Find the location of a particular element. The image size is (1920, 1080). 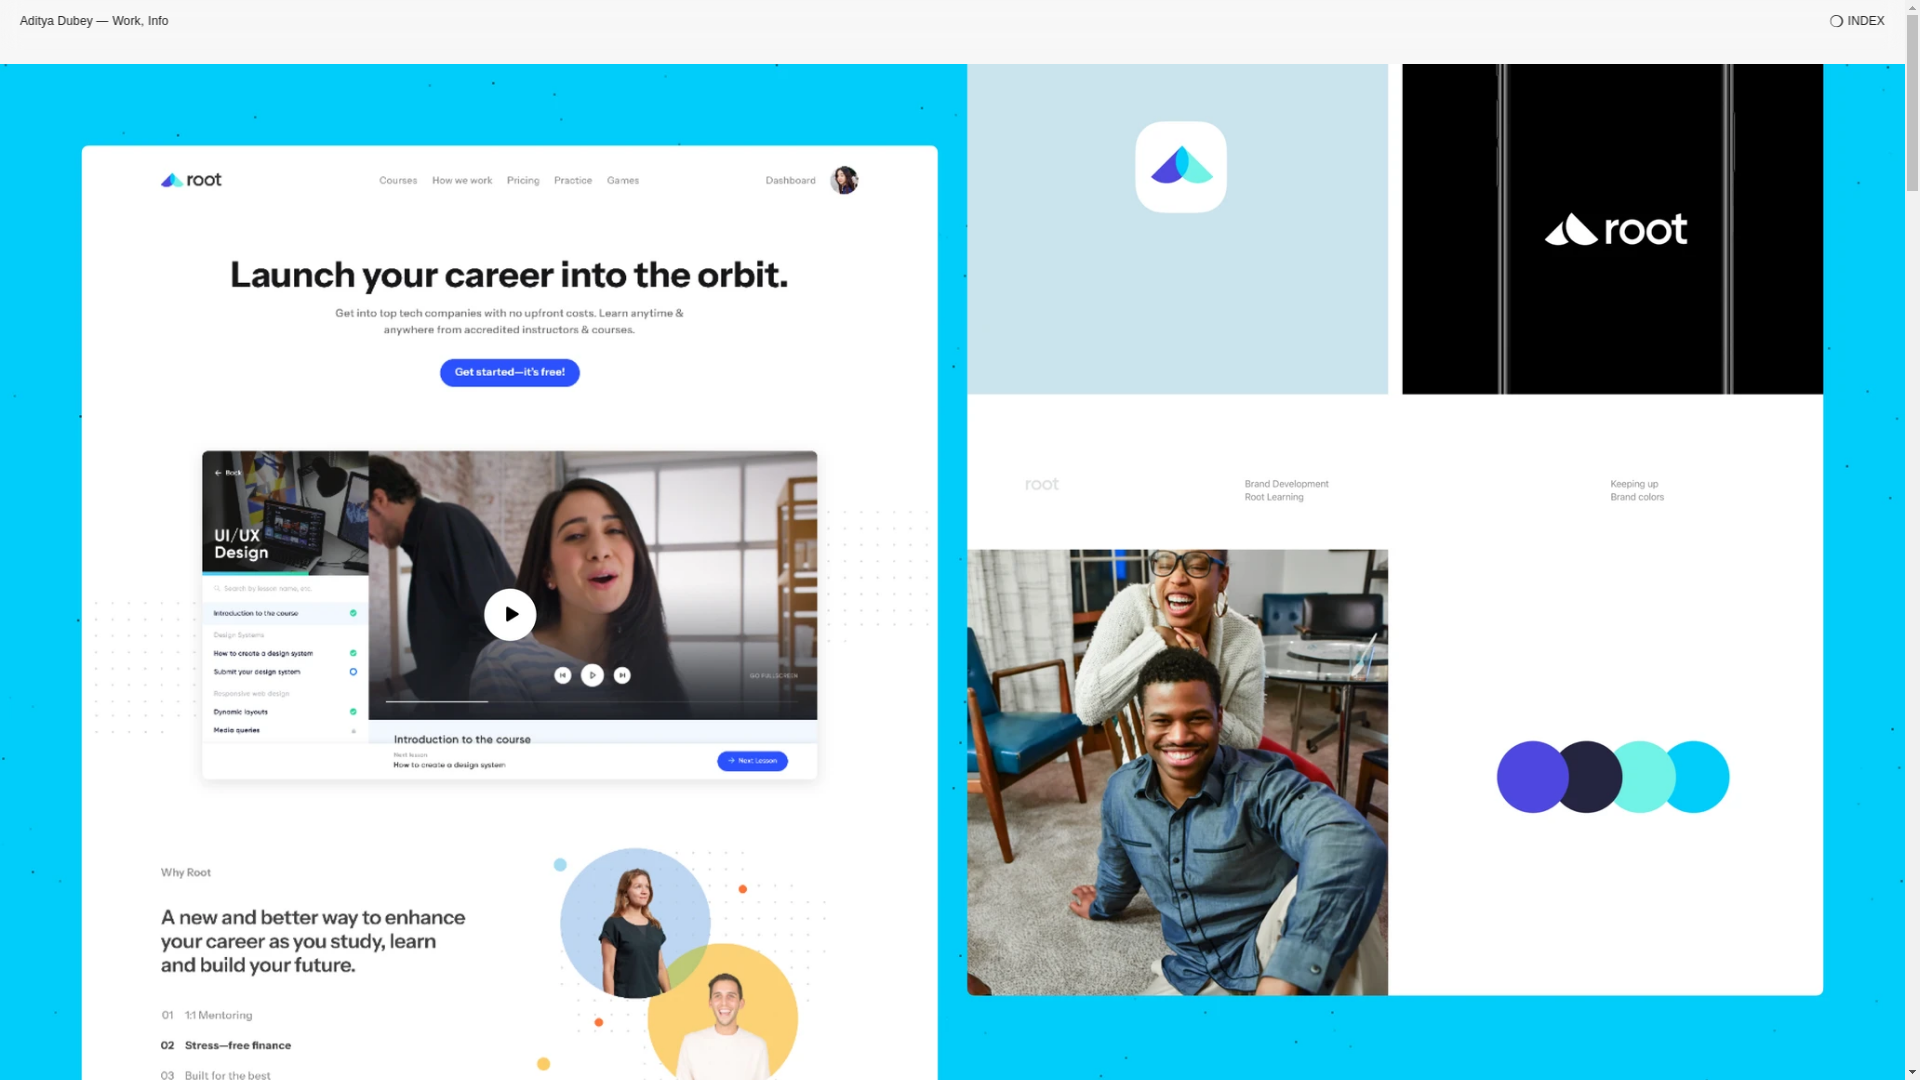

Info is located at coordinates (158, 21).